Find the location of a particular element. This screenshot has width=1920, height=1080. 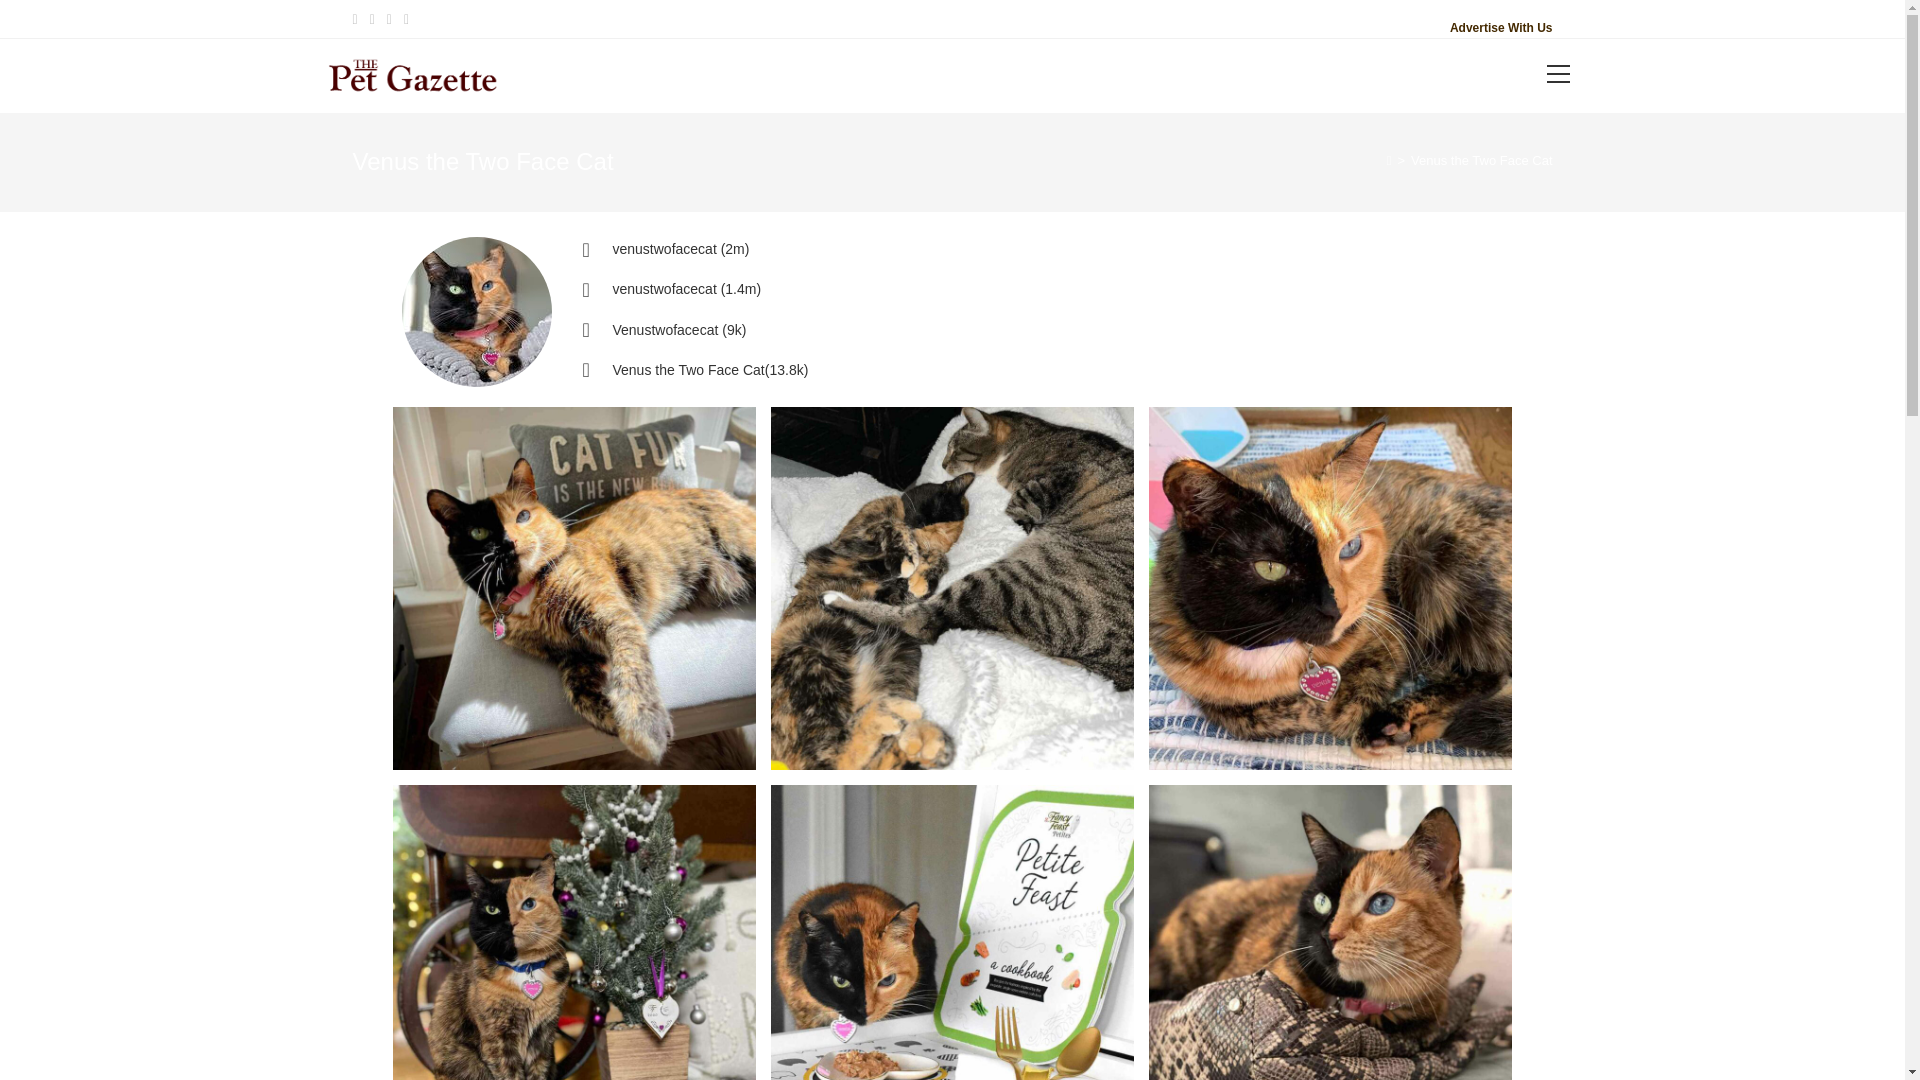

Venus the Two Face Cat06 is located at coordinates (572, 588).